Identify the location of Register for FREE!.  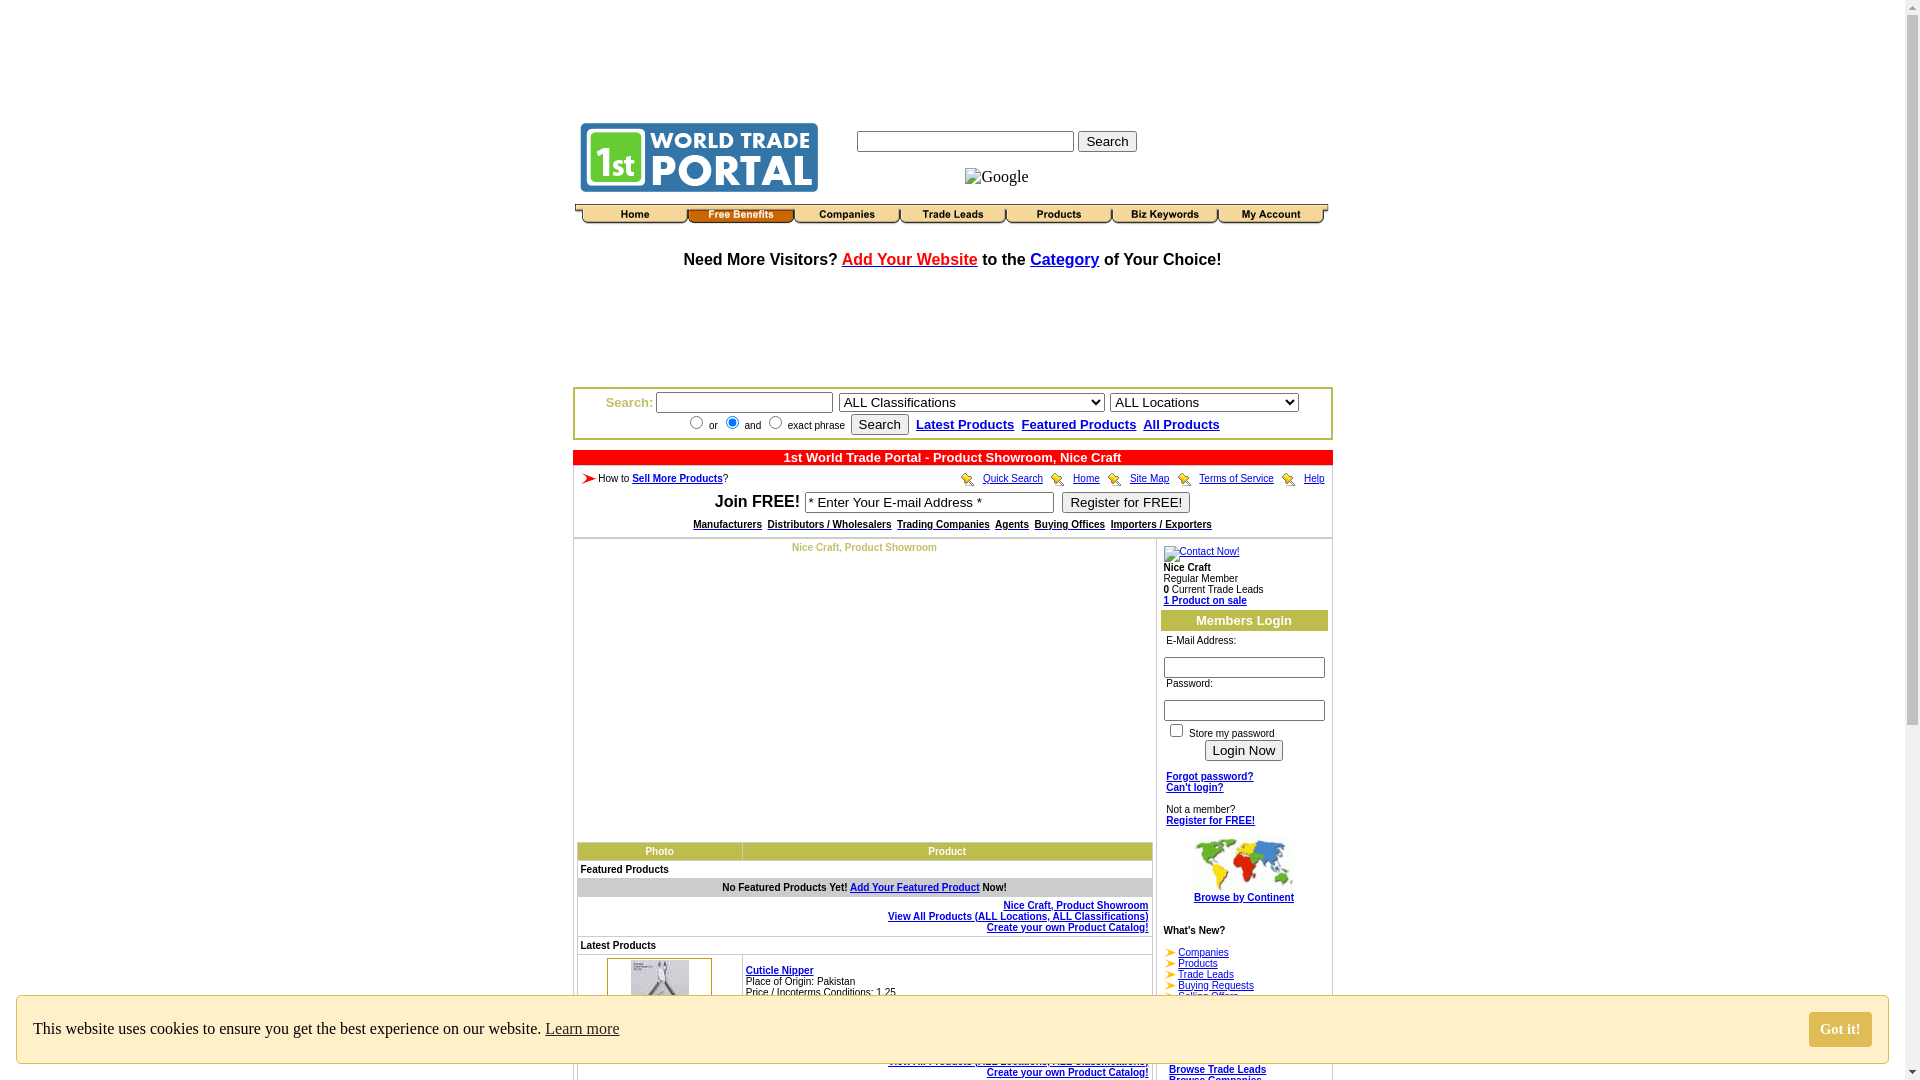
(1210, 820).